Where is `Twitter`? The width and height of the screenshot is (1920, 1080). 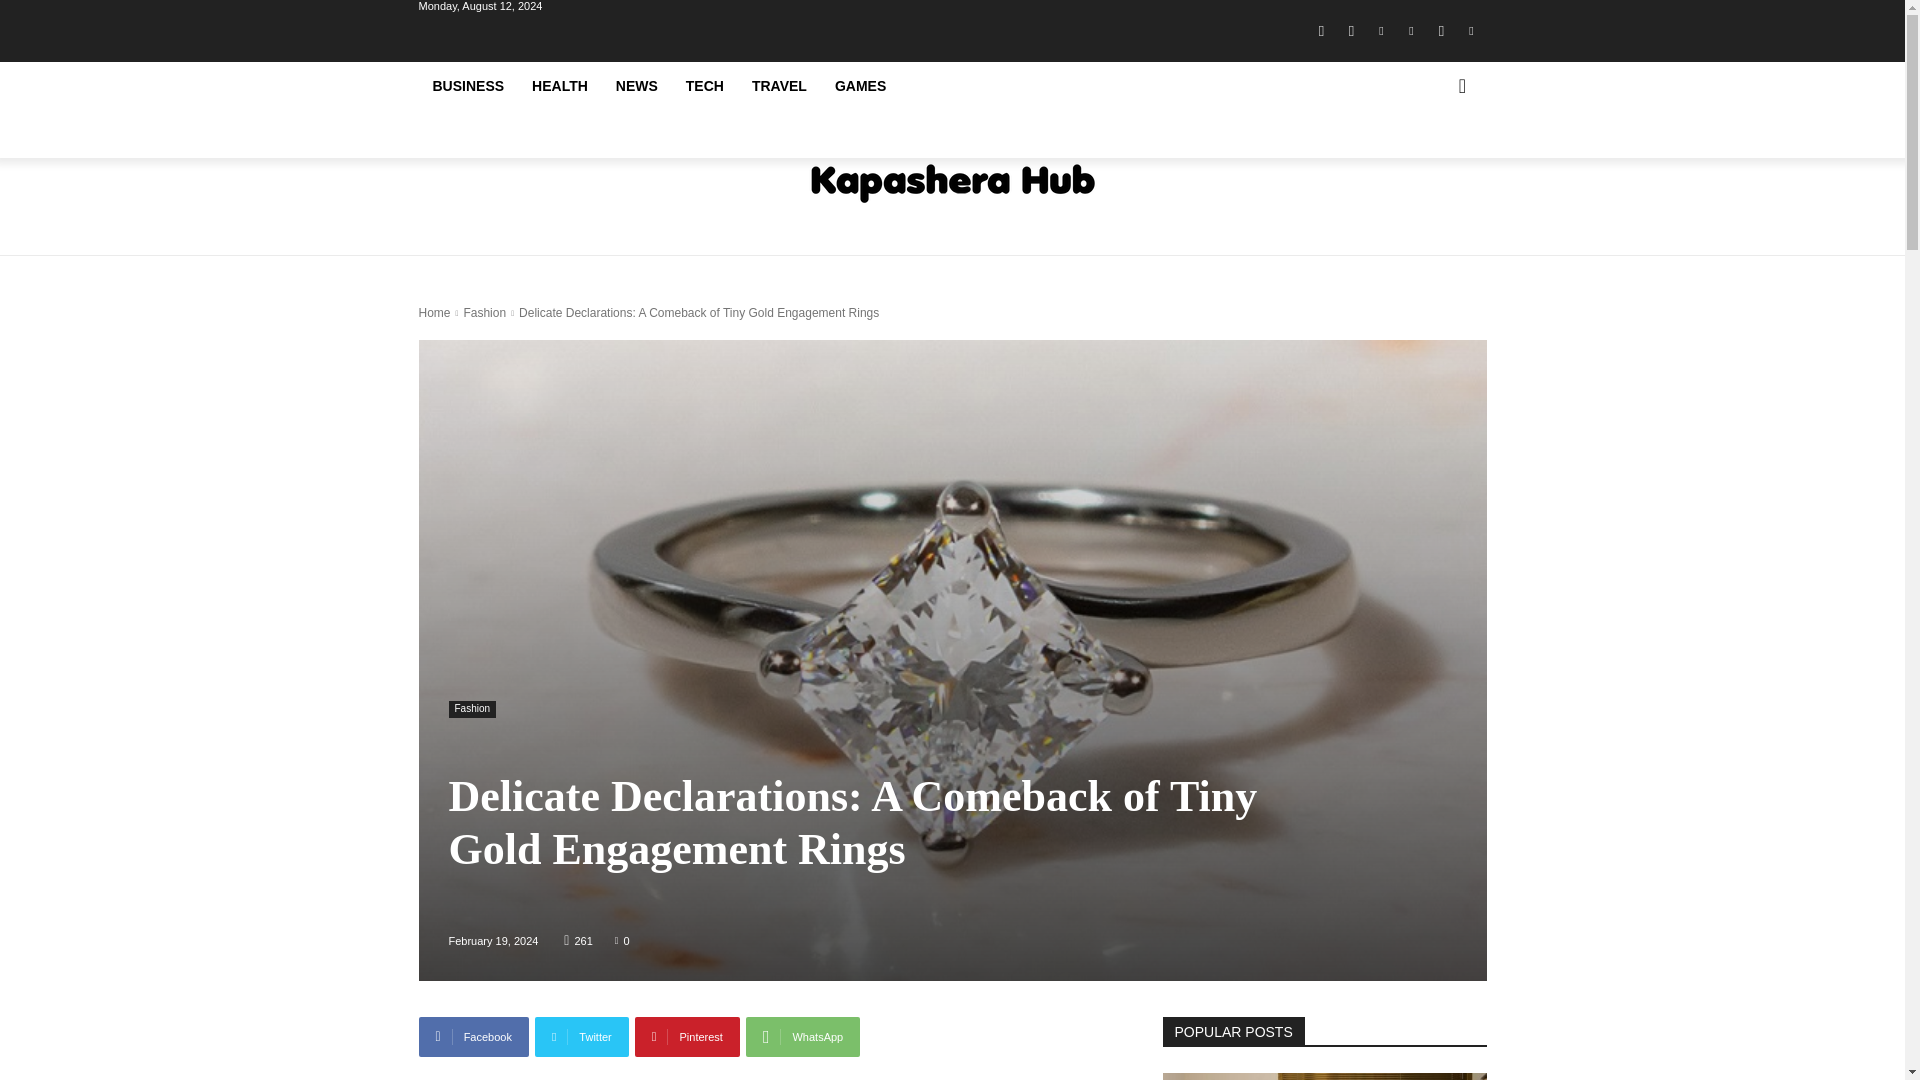 Twitter is located at coordinates (1470, 31).